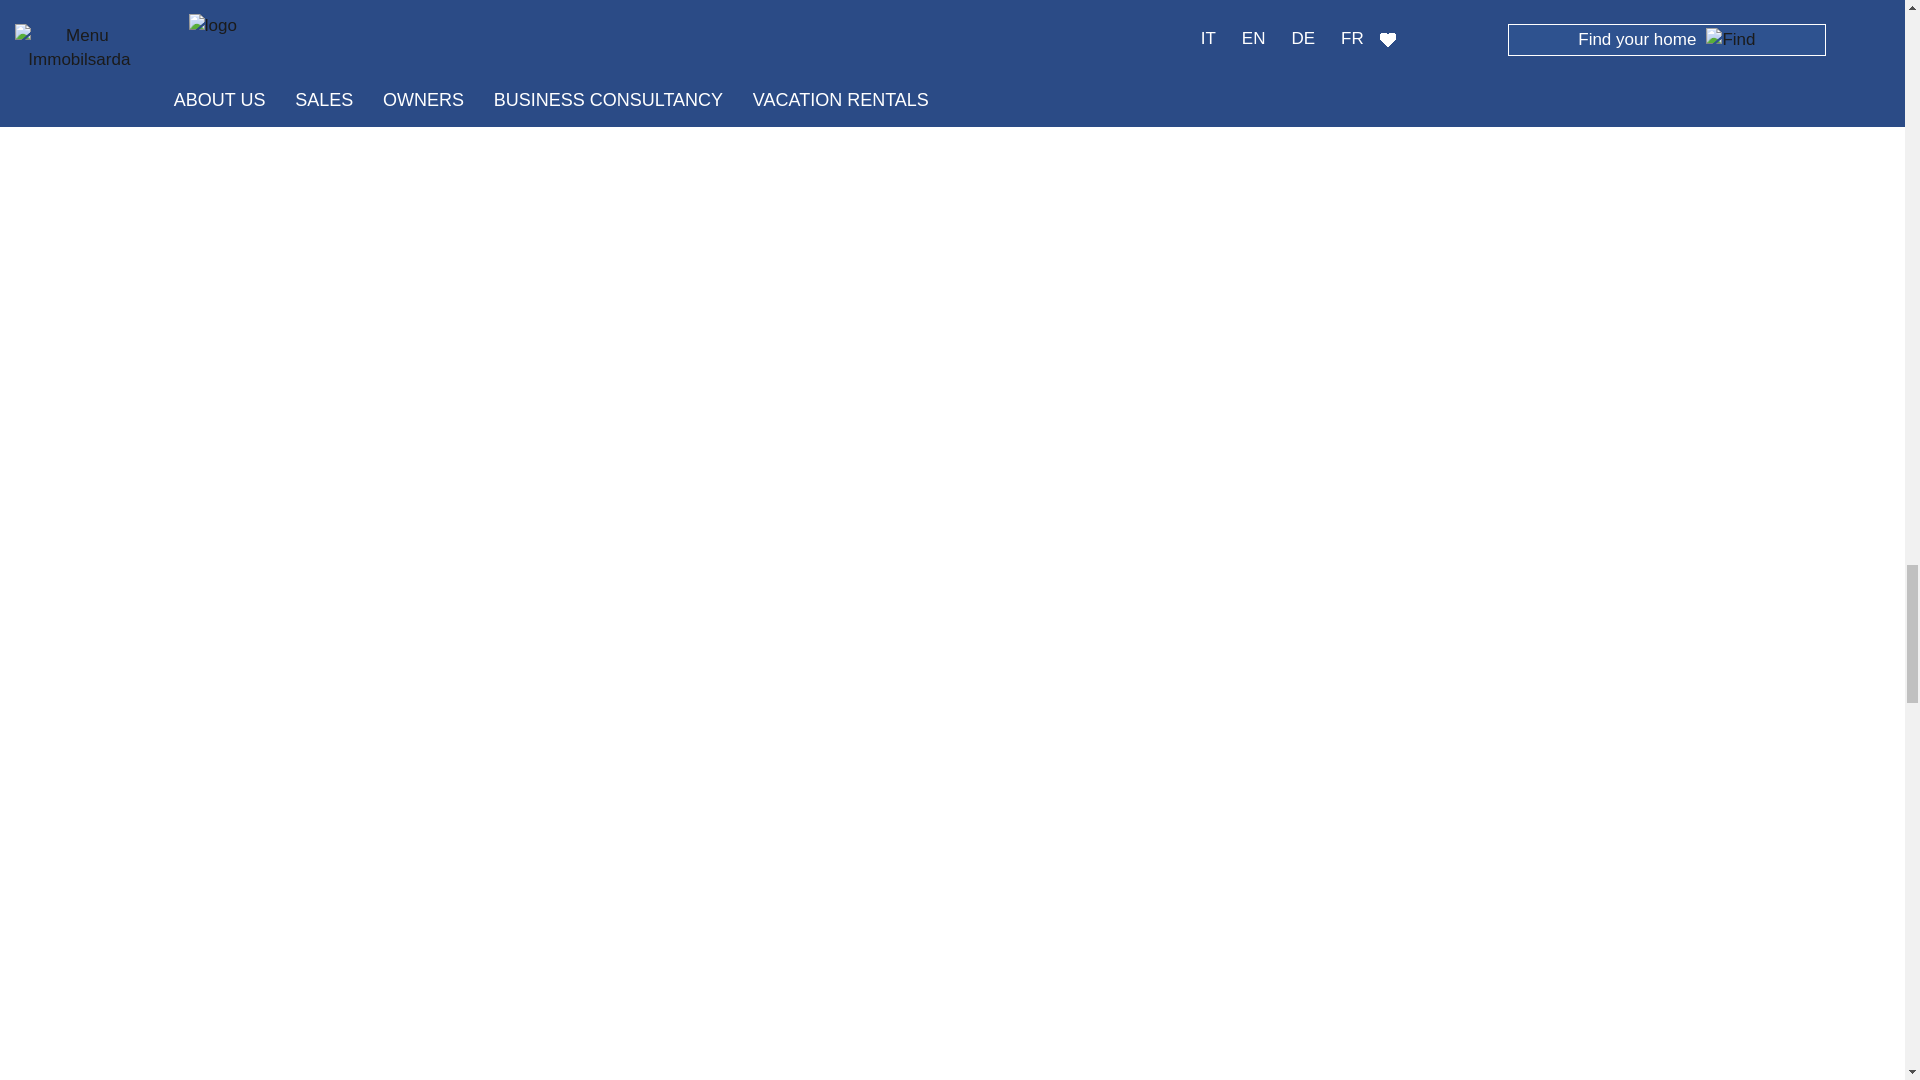 Image resolution: width=1920 pixels, height=1080 pixels. Describe the element at coordinates (464, 24) in the screenshot. I see `read more` at that location.